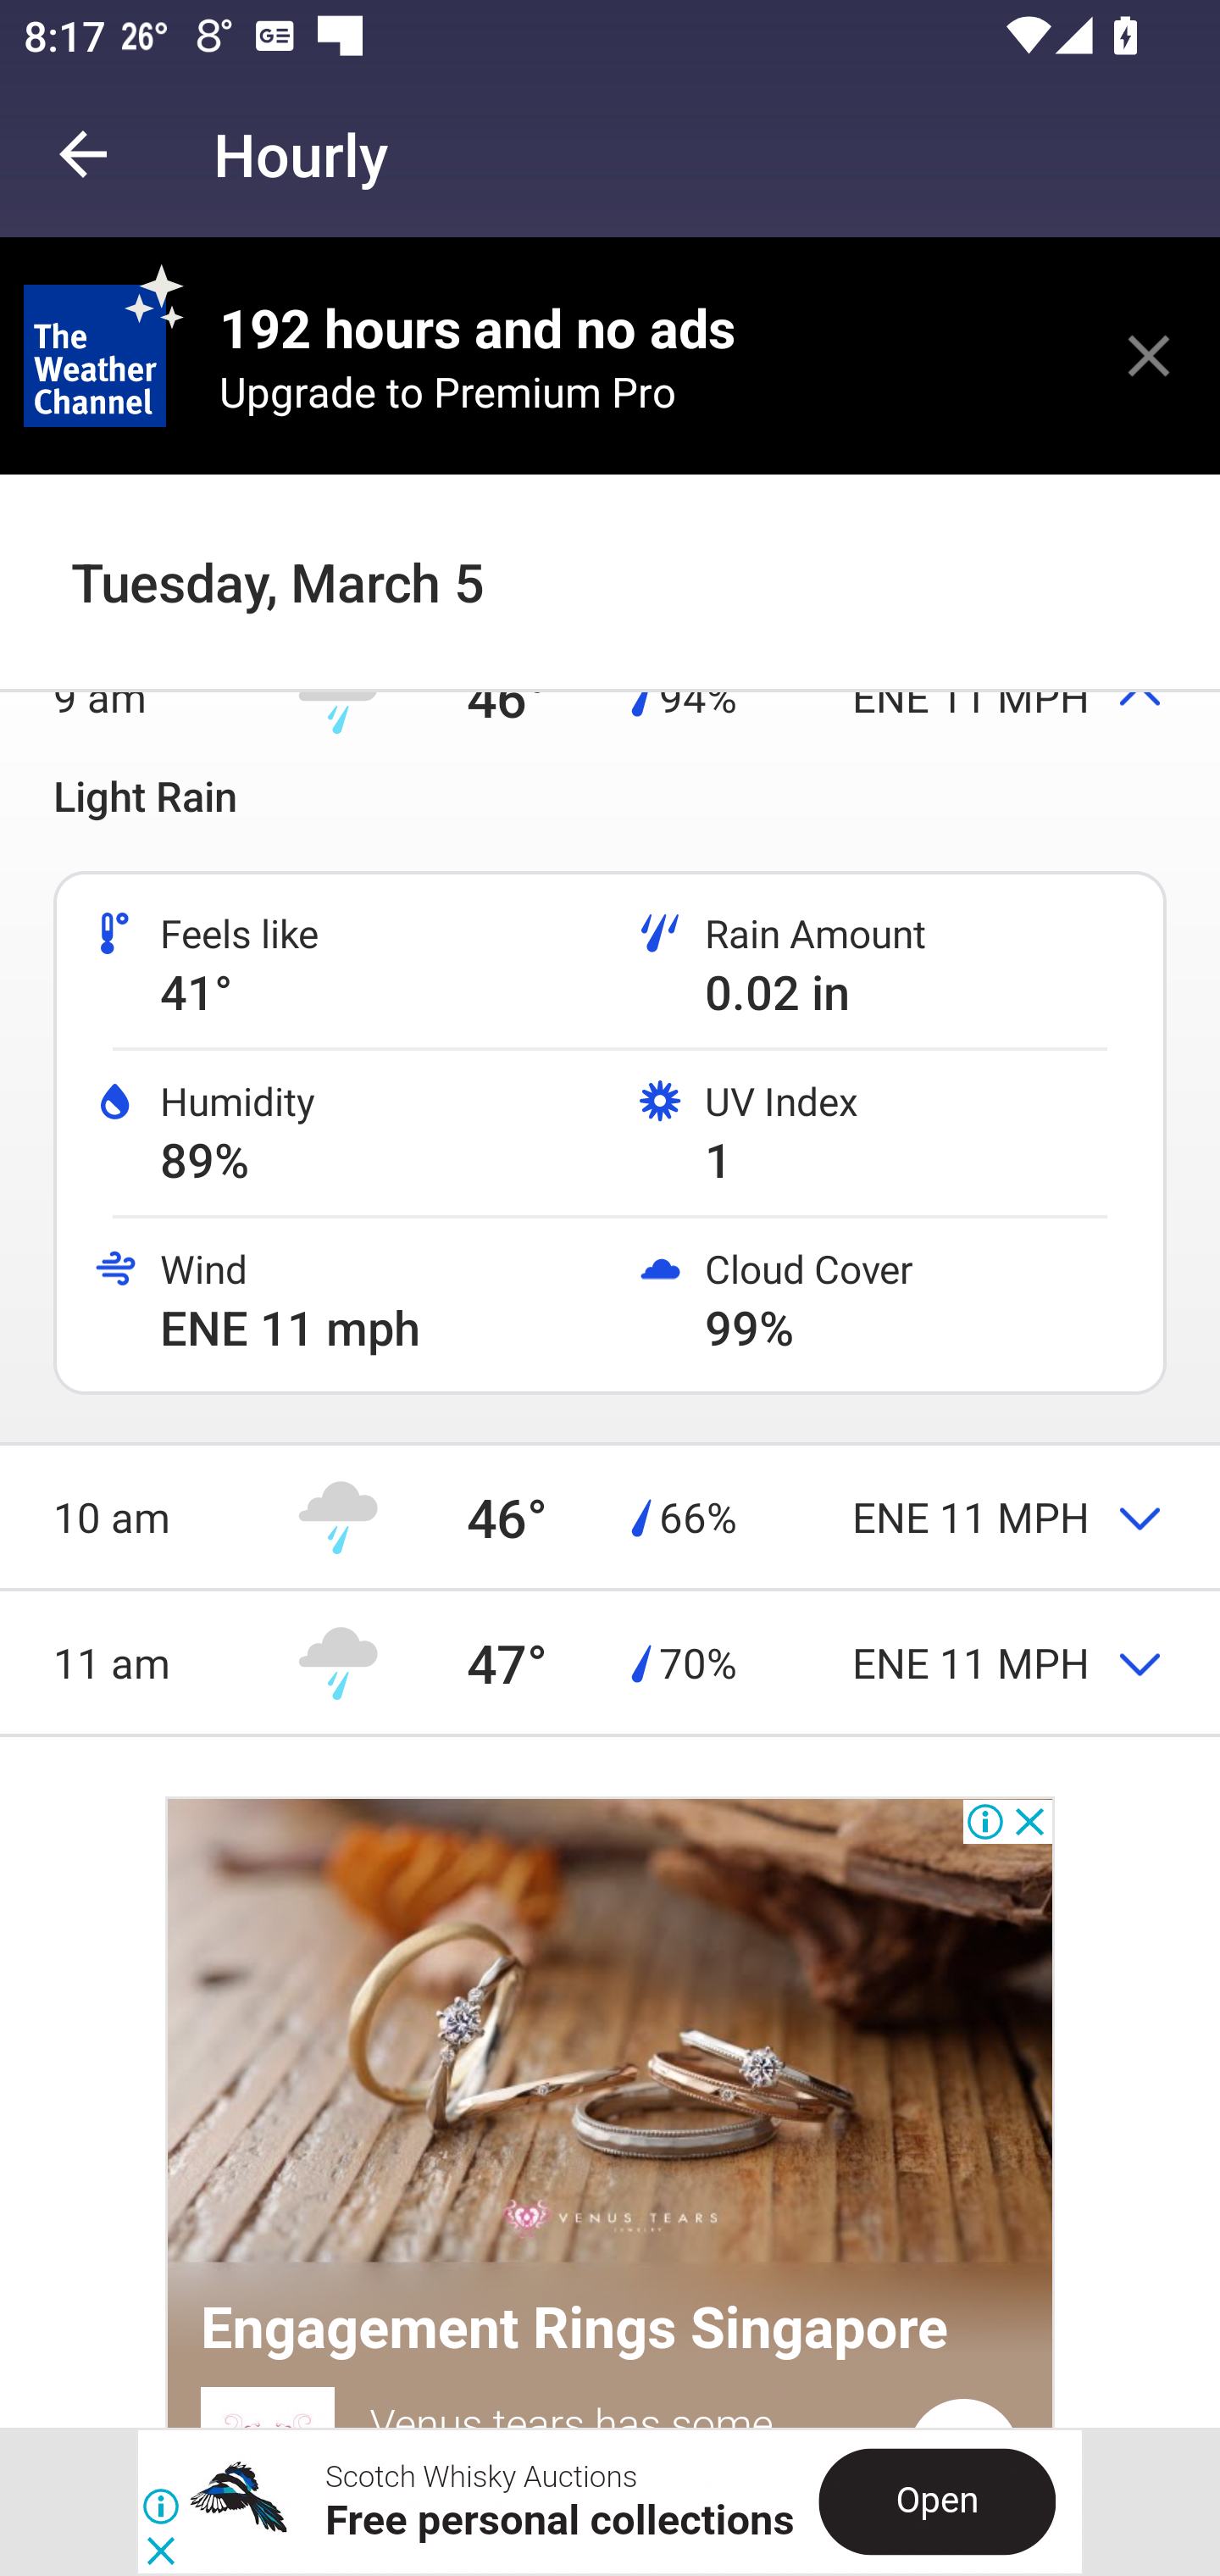  I want to click on 11 am 47° 70% ENE 11 MPH, so click(610, 1663).